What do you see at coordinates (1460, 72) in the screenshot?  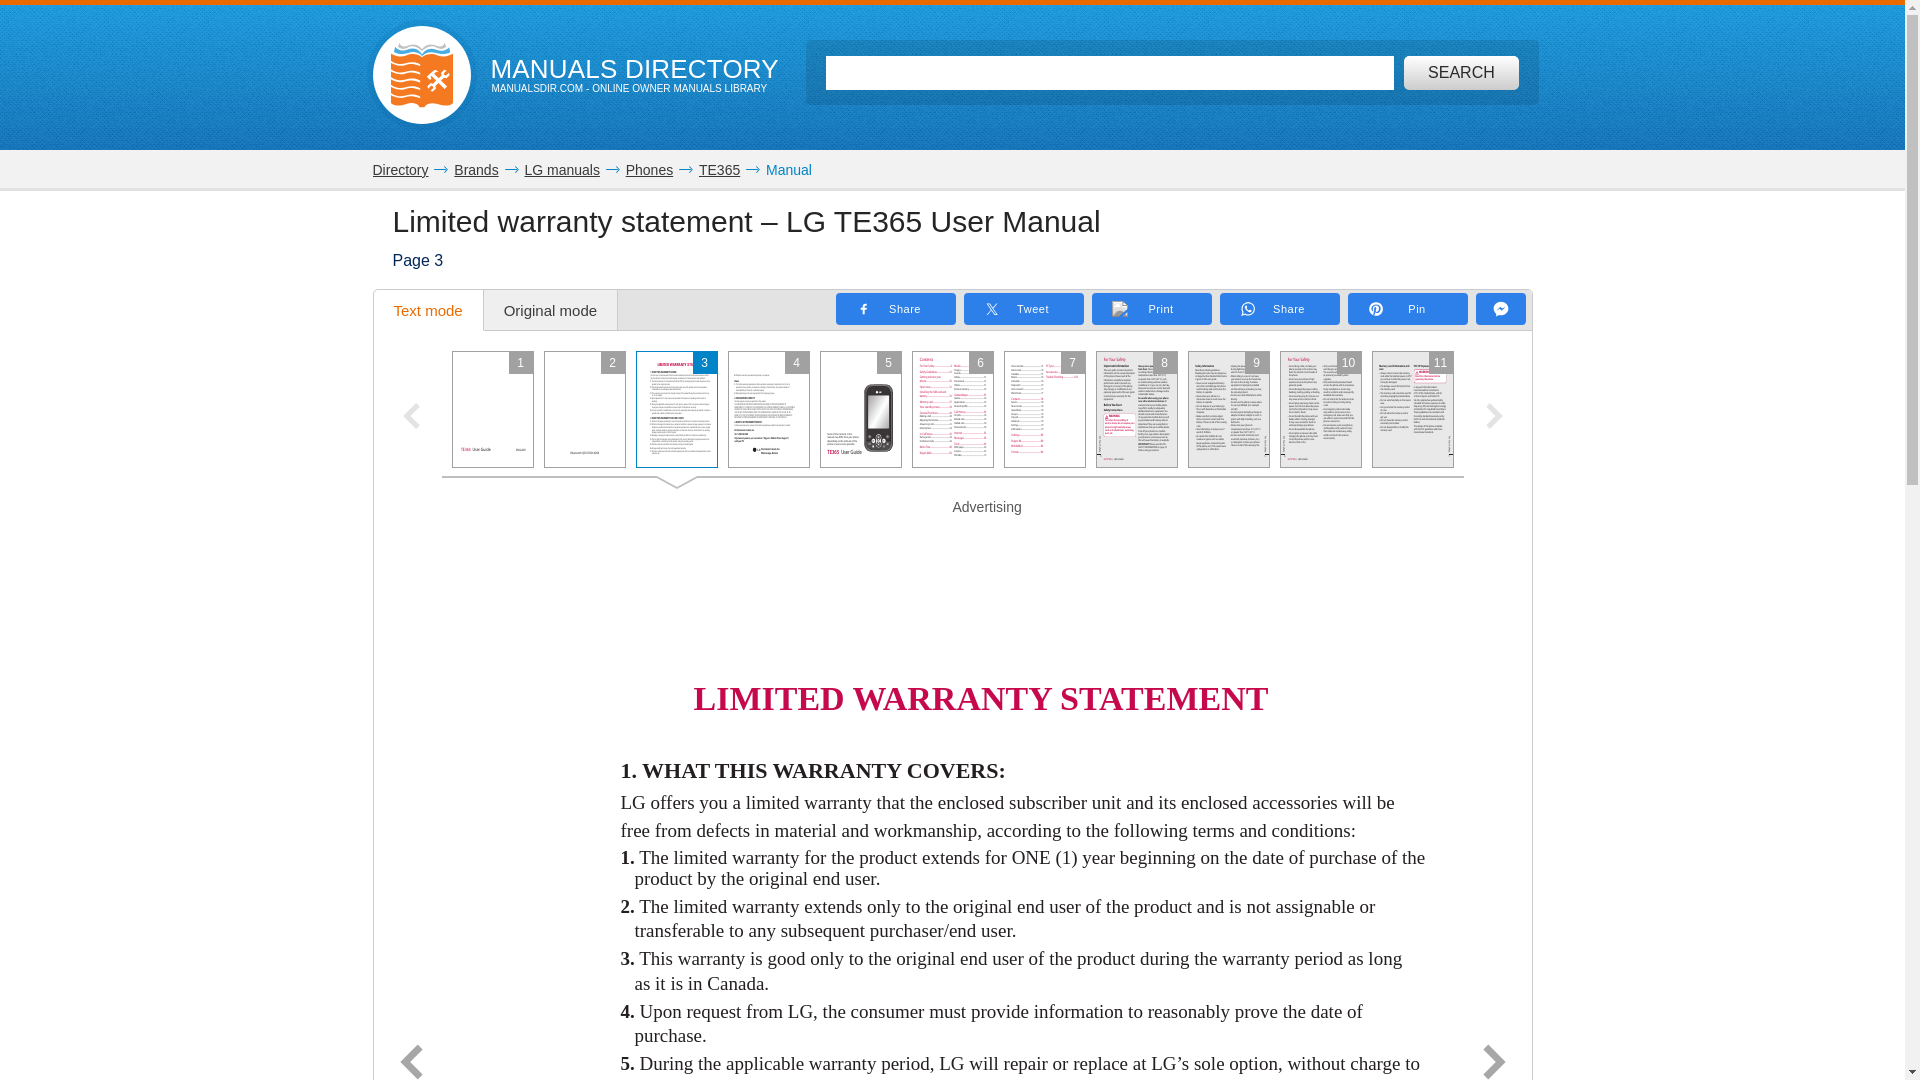 I see `SEARCH` at bounding box center [1460, 72].